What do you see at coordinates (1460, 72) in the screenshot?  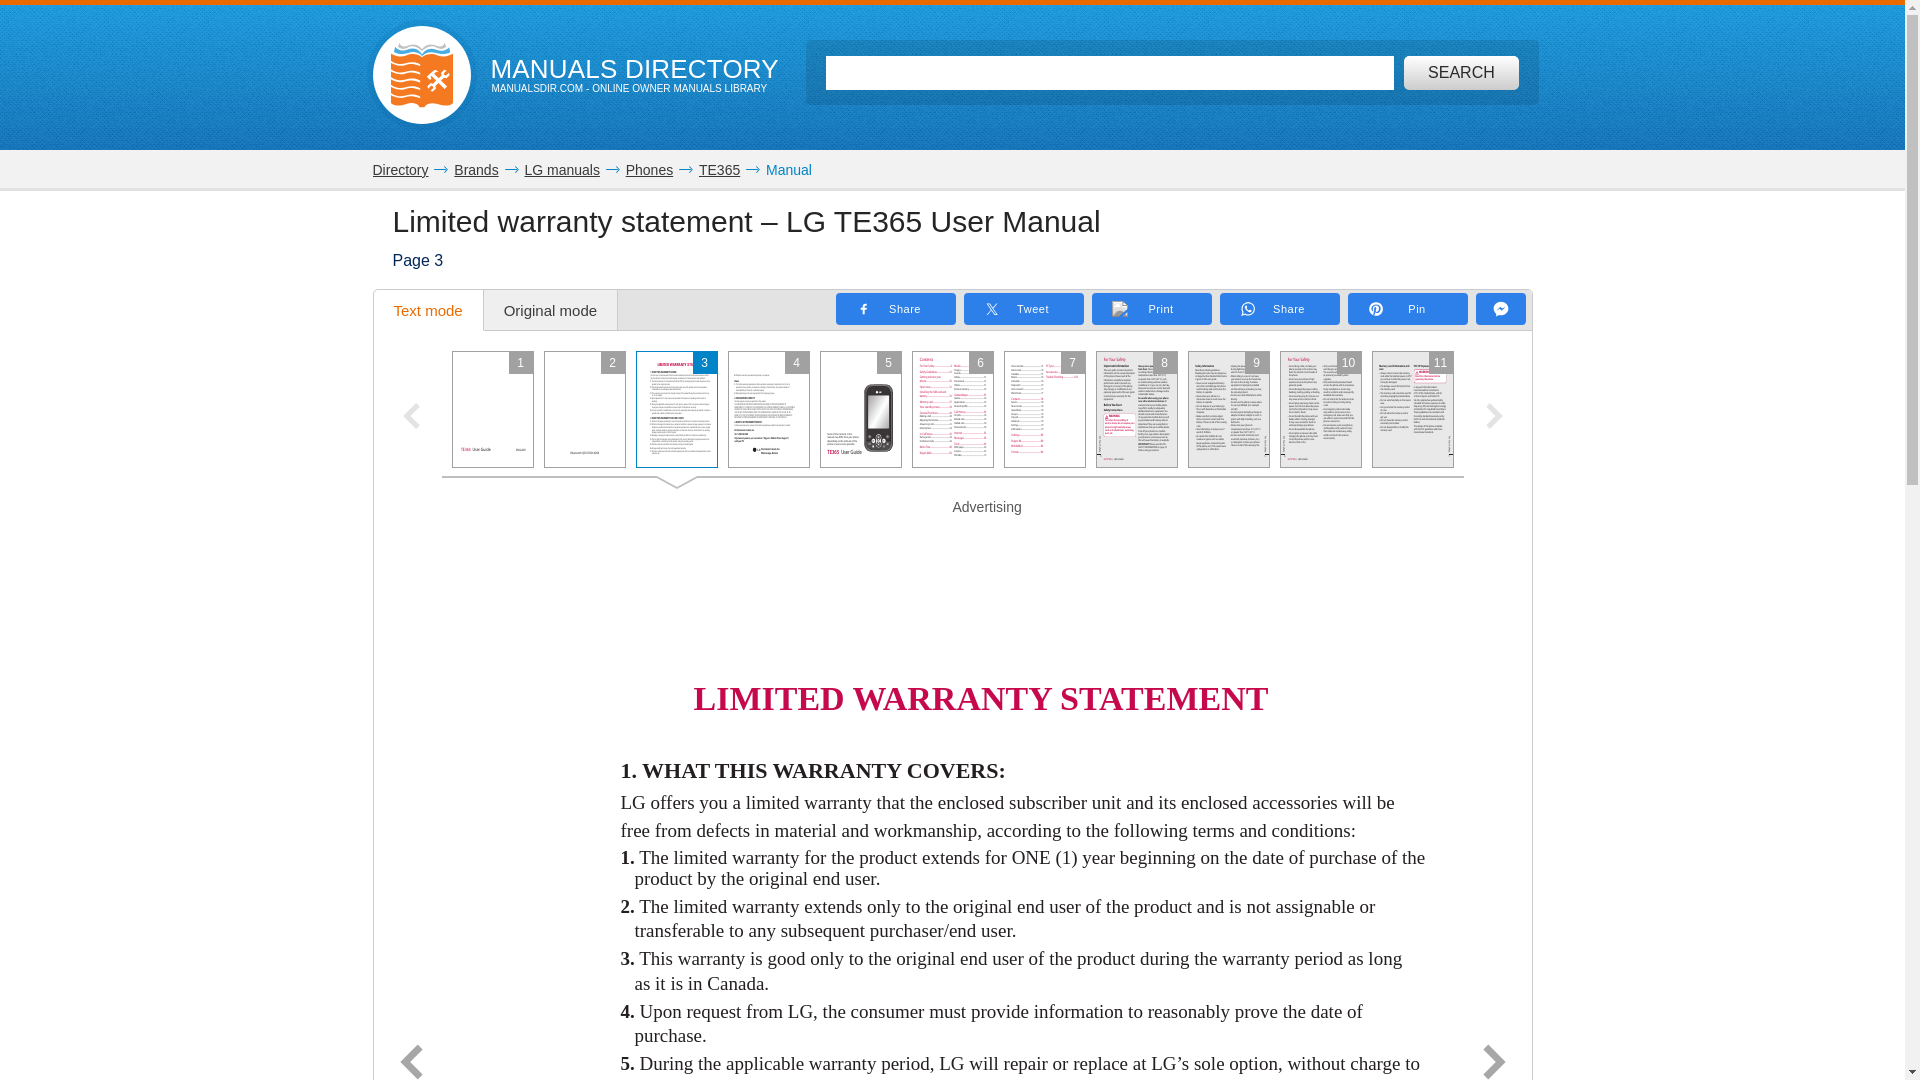 I see `SEARCH` at bounding box center [1460, 72].